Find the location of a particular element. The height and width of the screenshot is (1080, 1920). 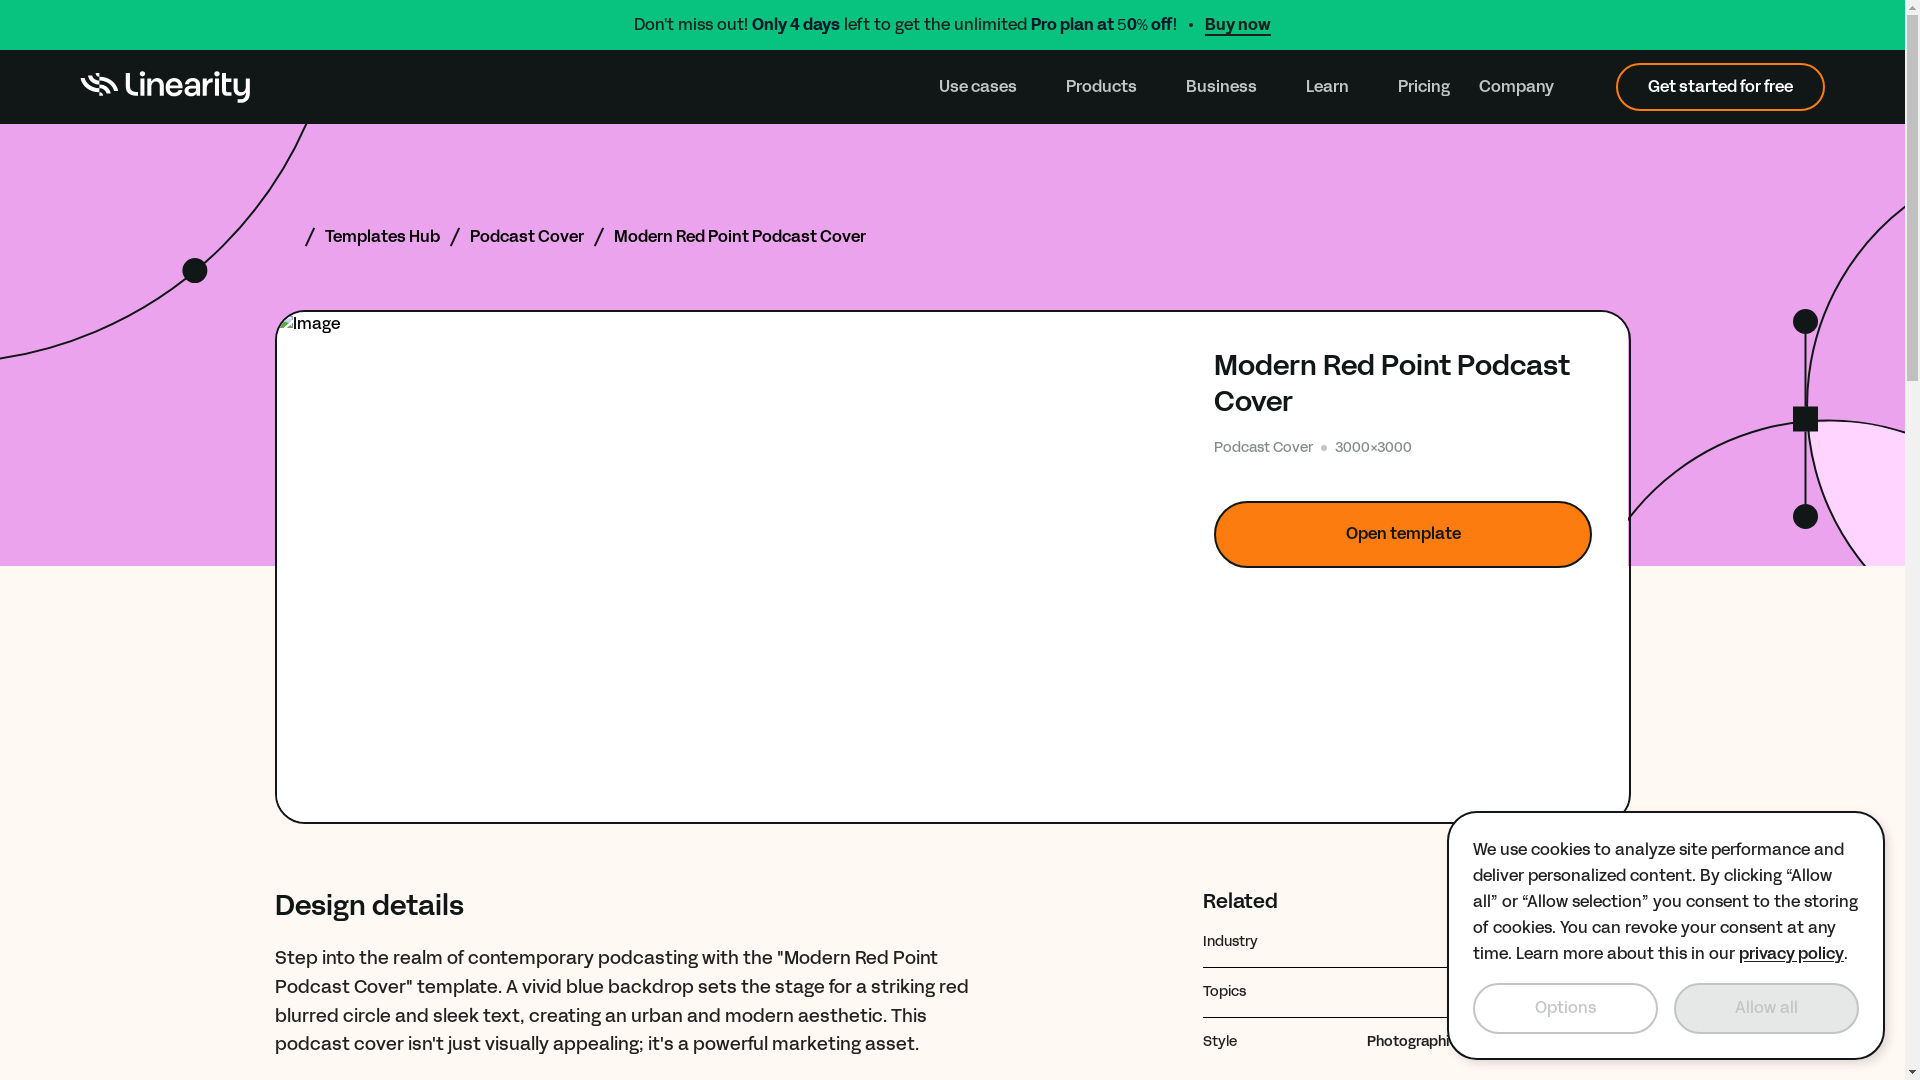

Templates Hub is located at coordinates (382, 236).